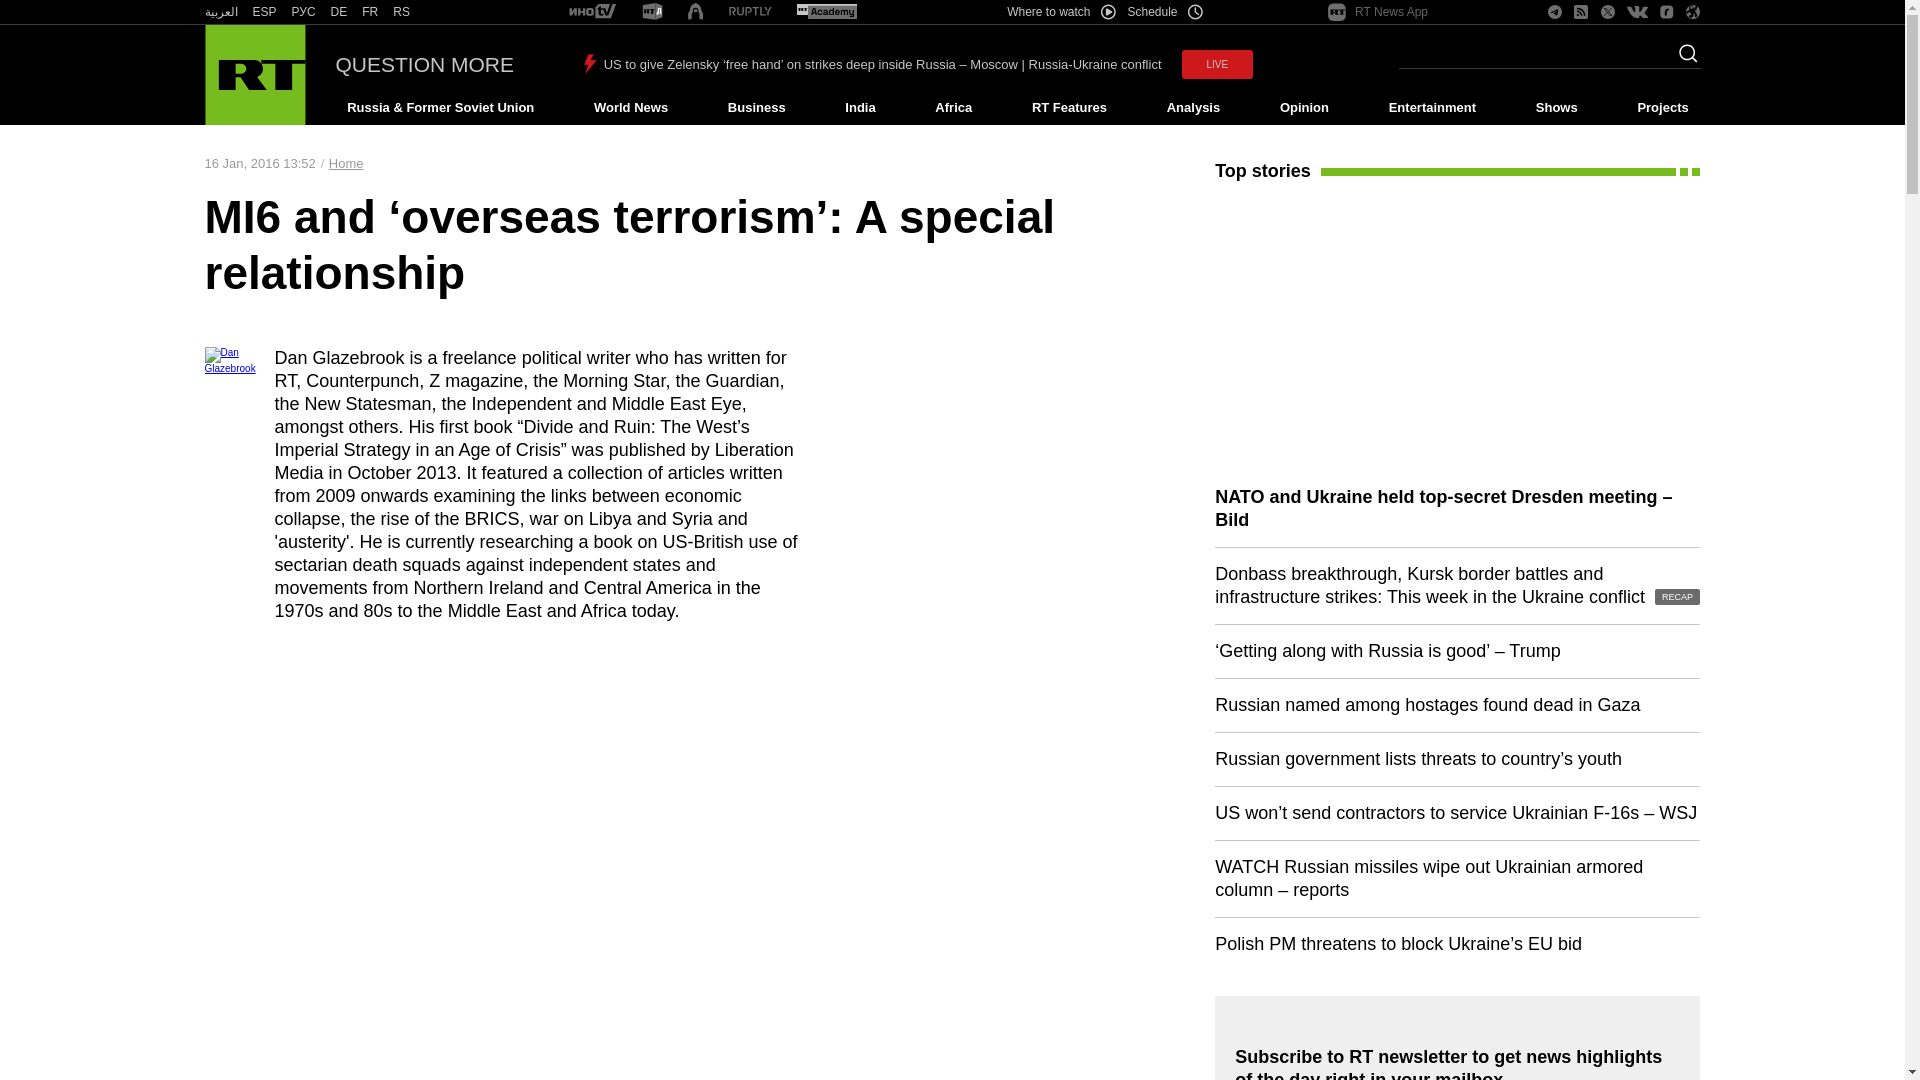 Image resolution: width=1920 pixels, height=1080 pixels. I want to click on FR, so click(370, 12).